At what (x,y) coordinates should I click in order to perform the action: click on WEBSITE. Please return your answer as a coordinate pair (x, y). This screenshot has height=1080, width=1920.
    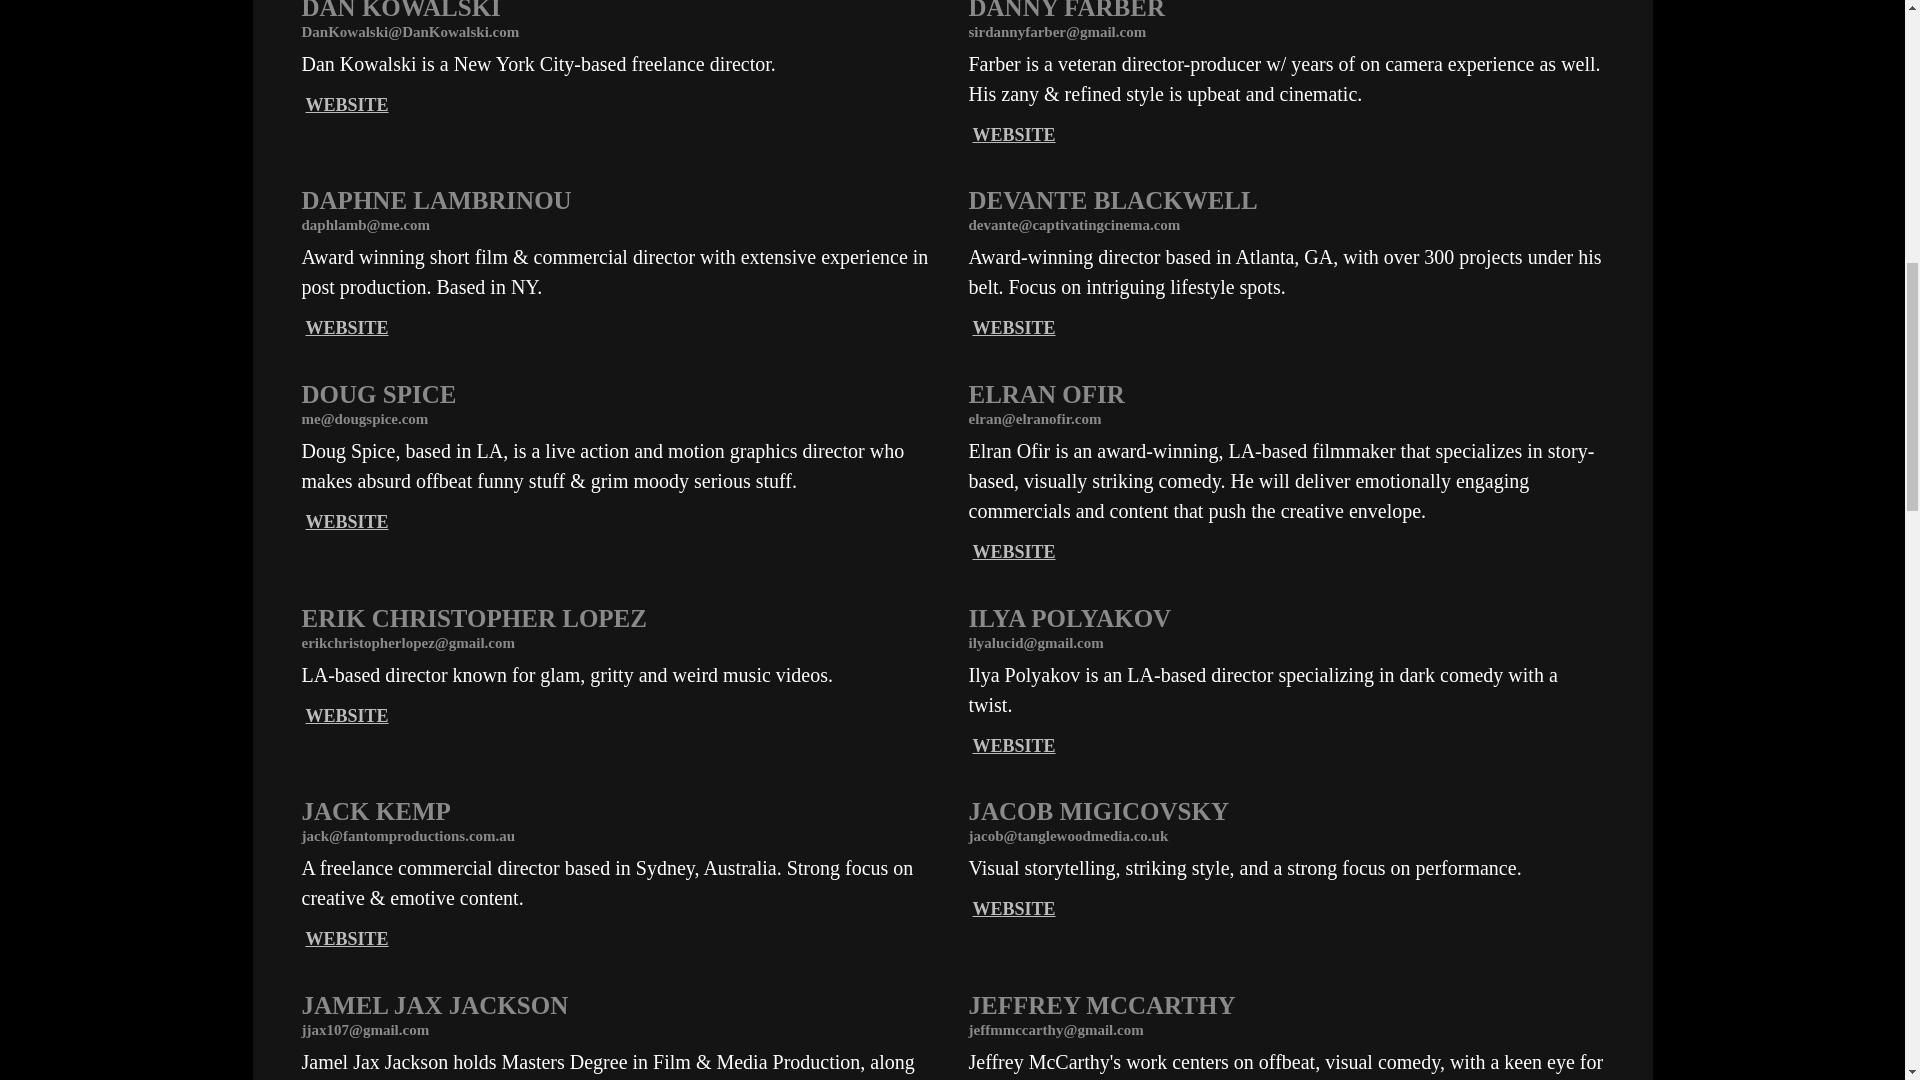
    Looking at the image, I should click on (1012, 746).